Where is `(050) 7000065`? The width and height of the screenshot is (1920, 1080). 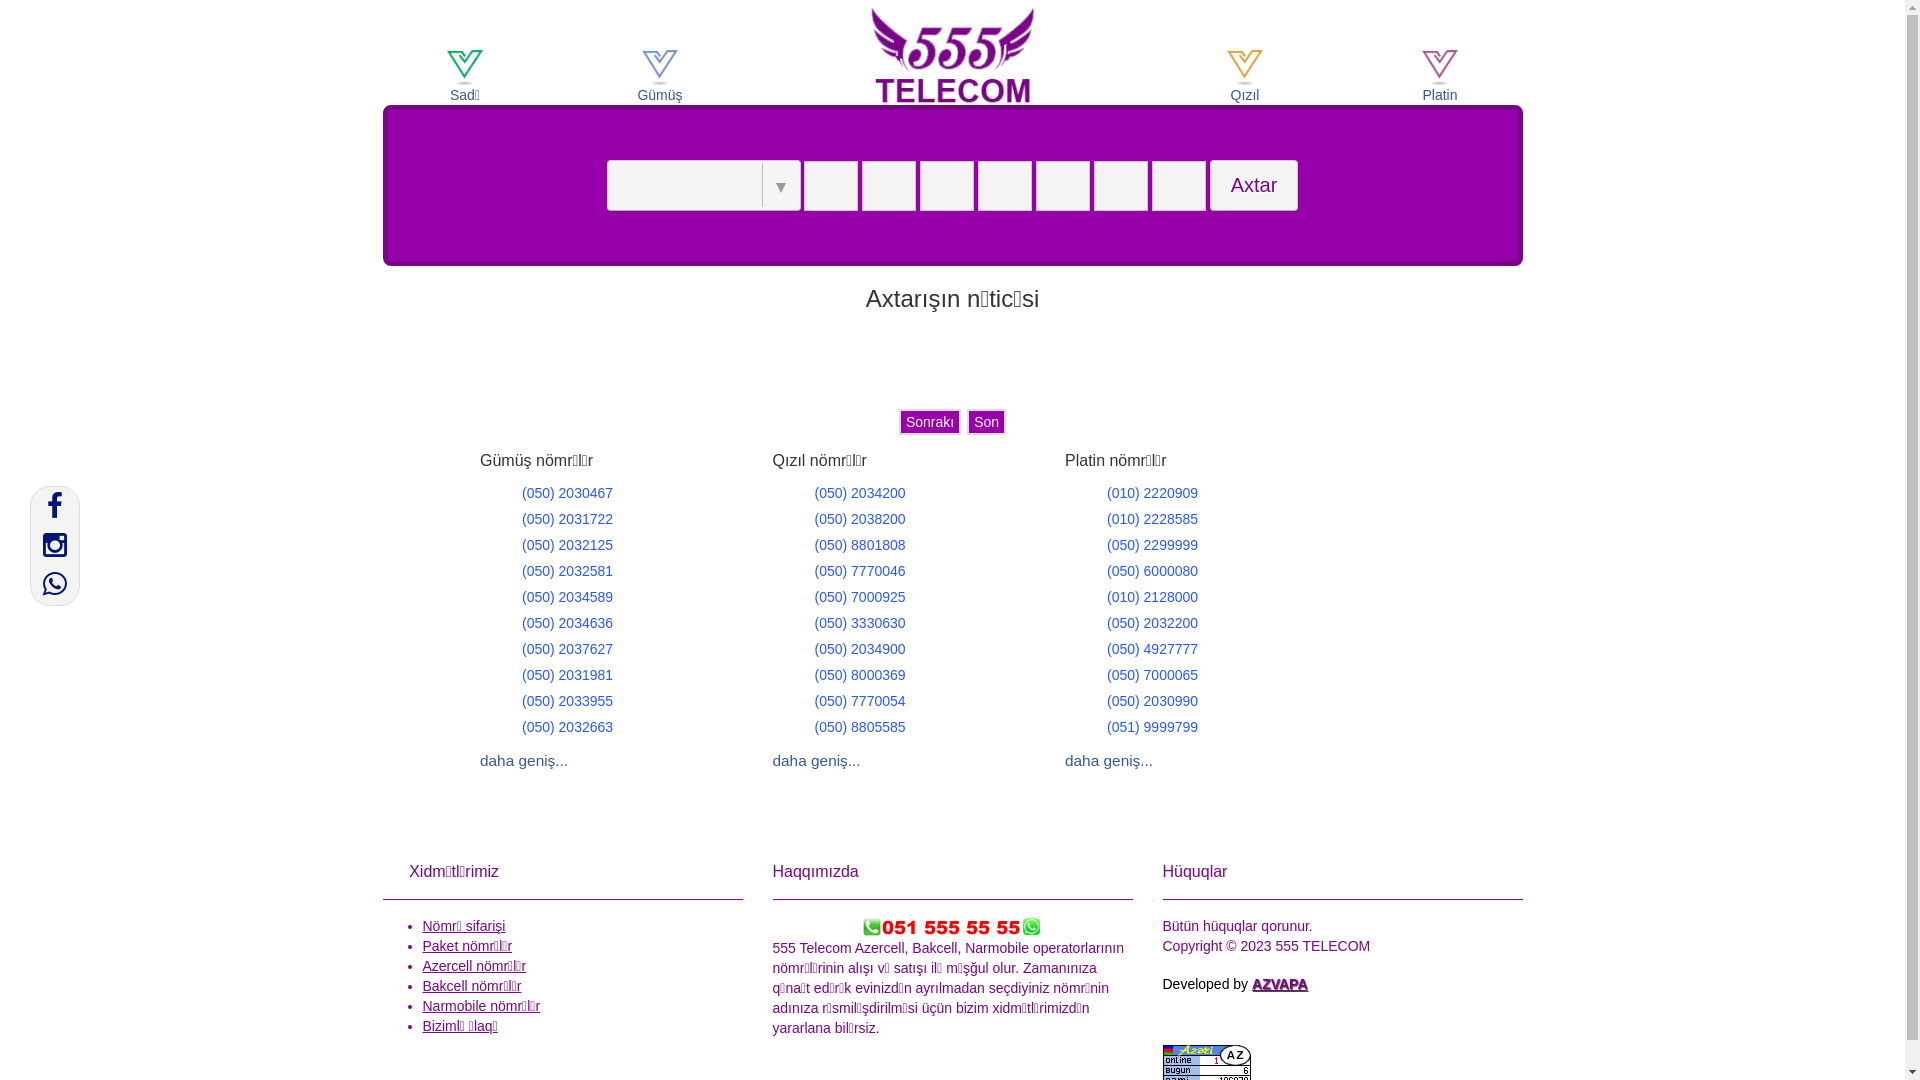
(050) 7000065 is located at coordinates (1152, 675).